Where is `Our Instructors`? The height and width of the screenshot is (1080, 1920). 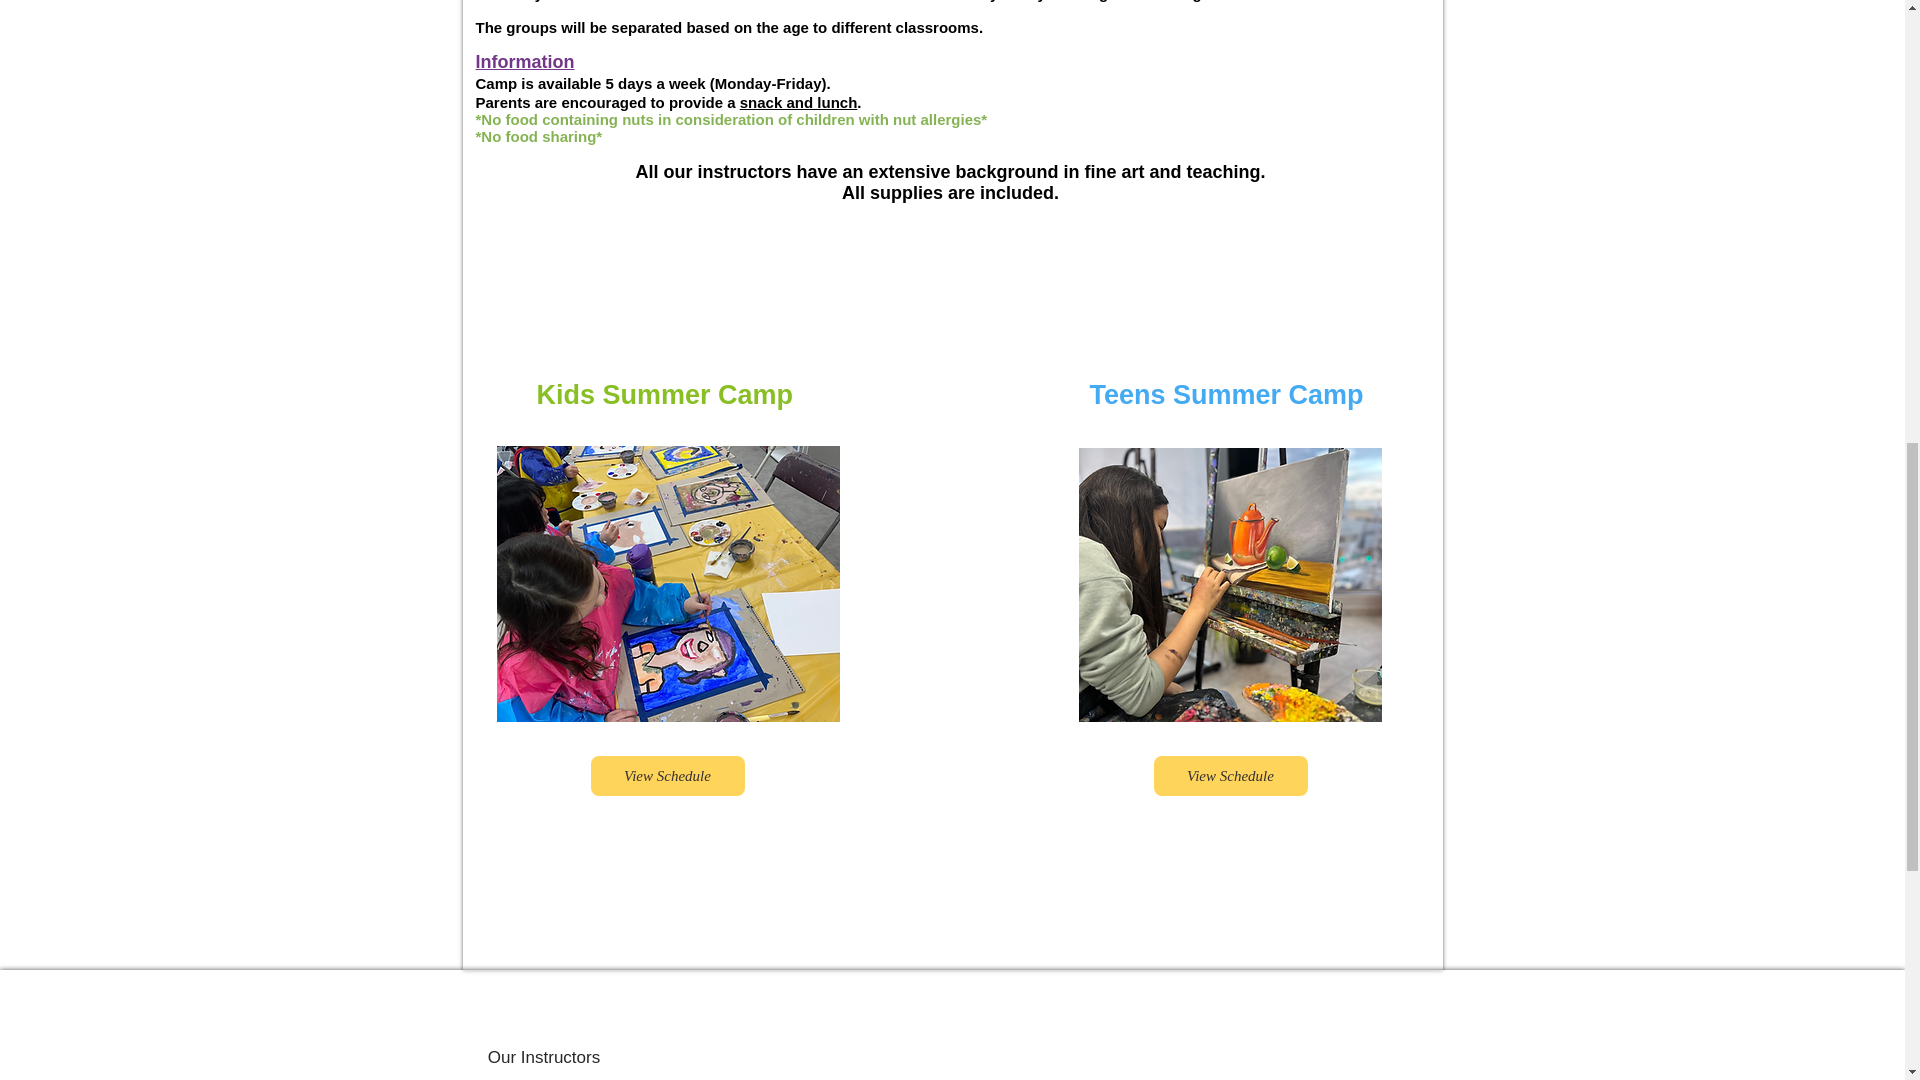
Our Instructors is located at coordinates (544, 1058).